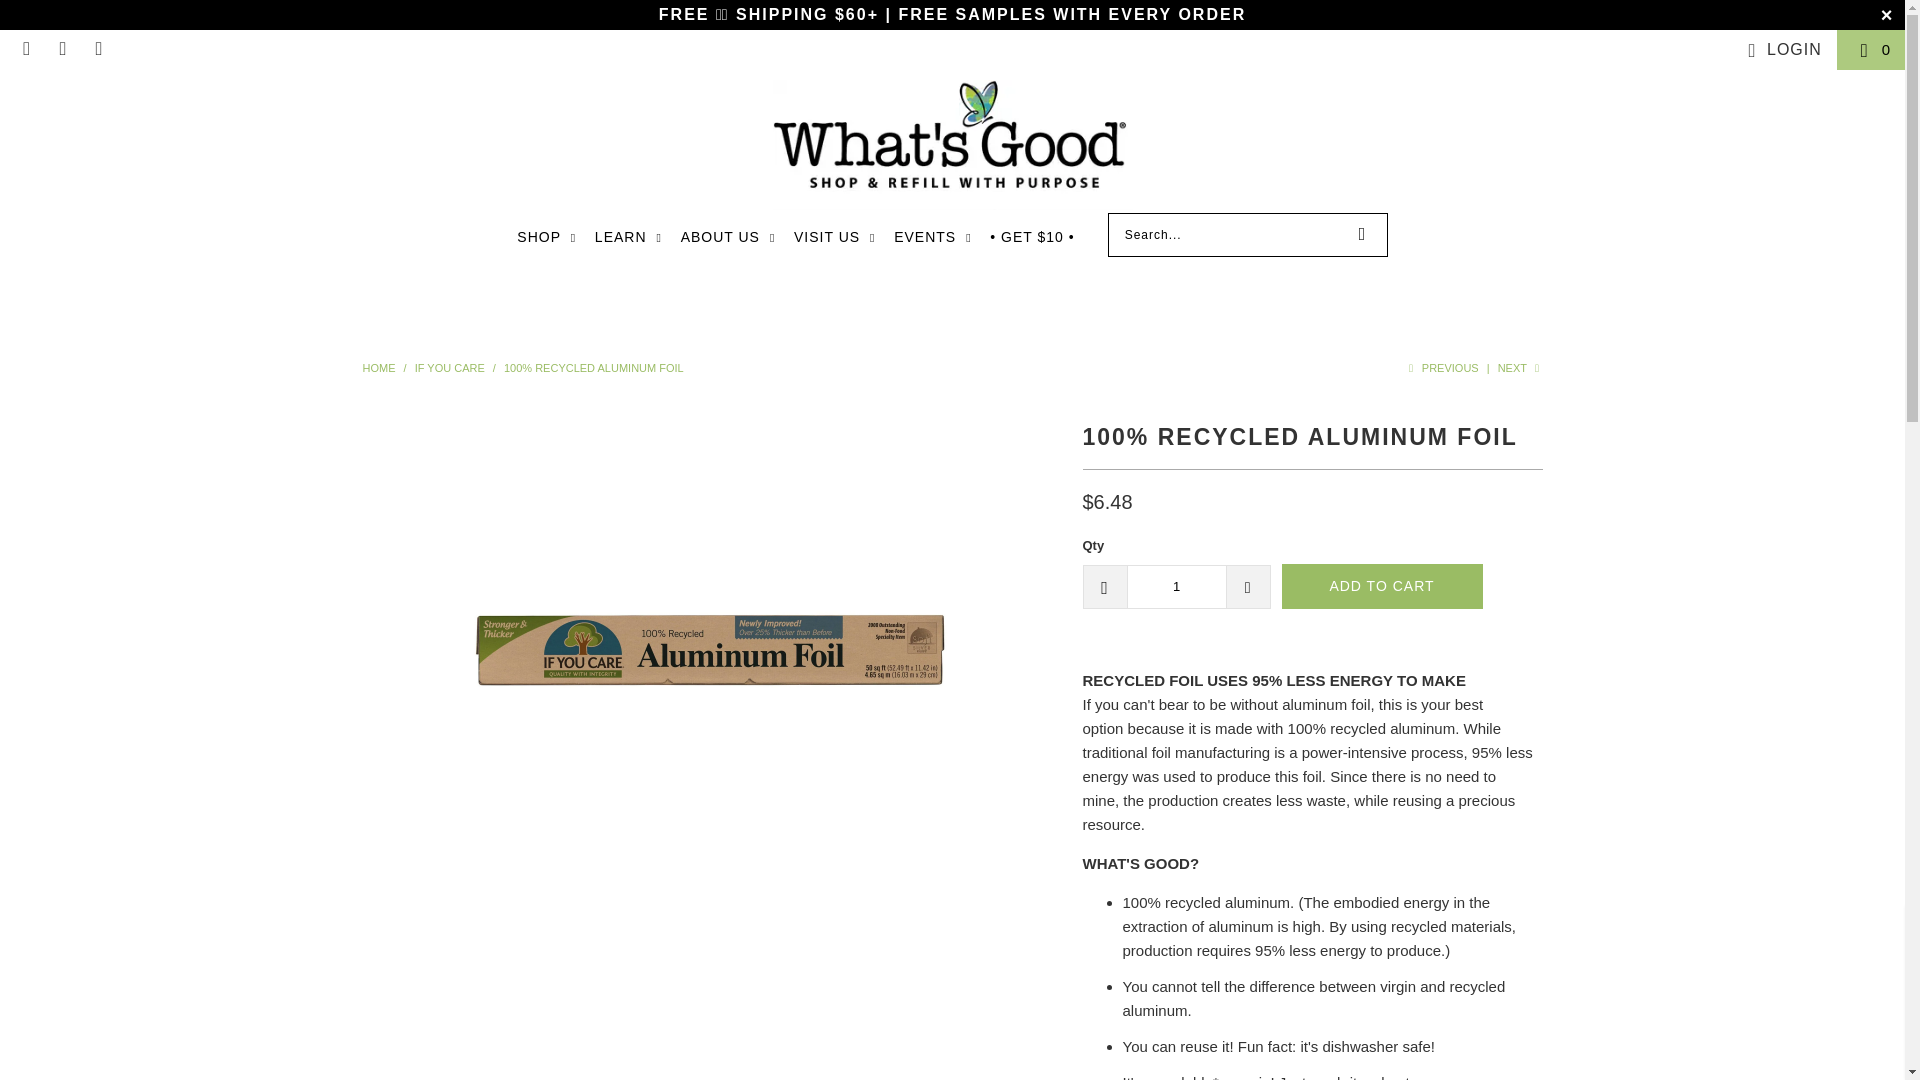  What do you see at coordinates (1440, 367) in the screenshot?
I see `Previous` at bounding box center [1440, 367].